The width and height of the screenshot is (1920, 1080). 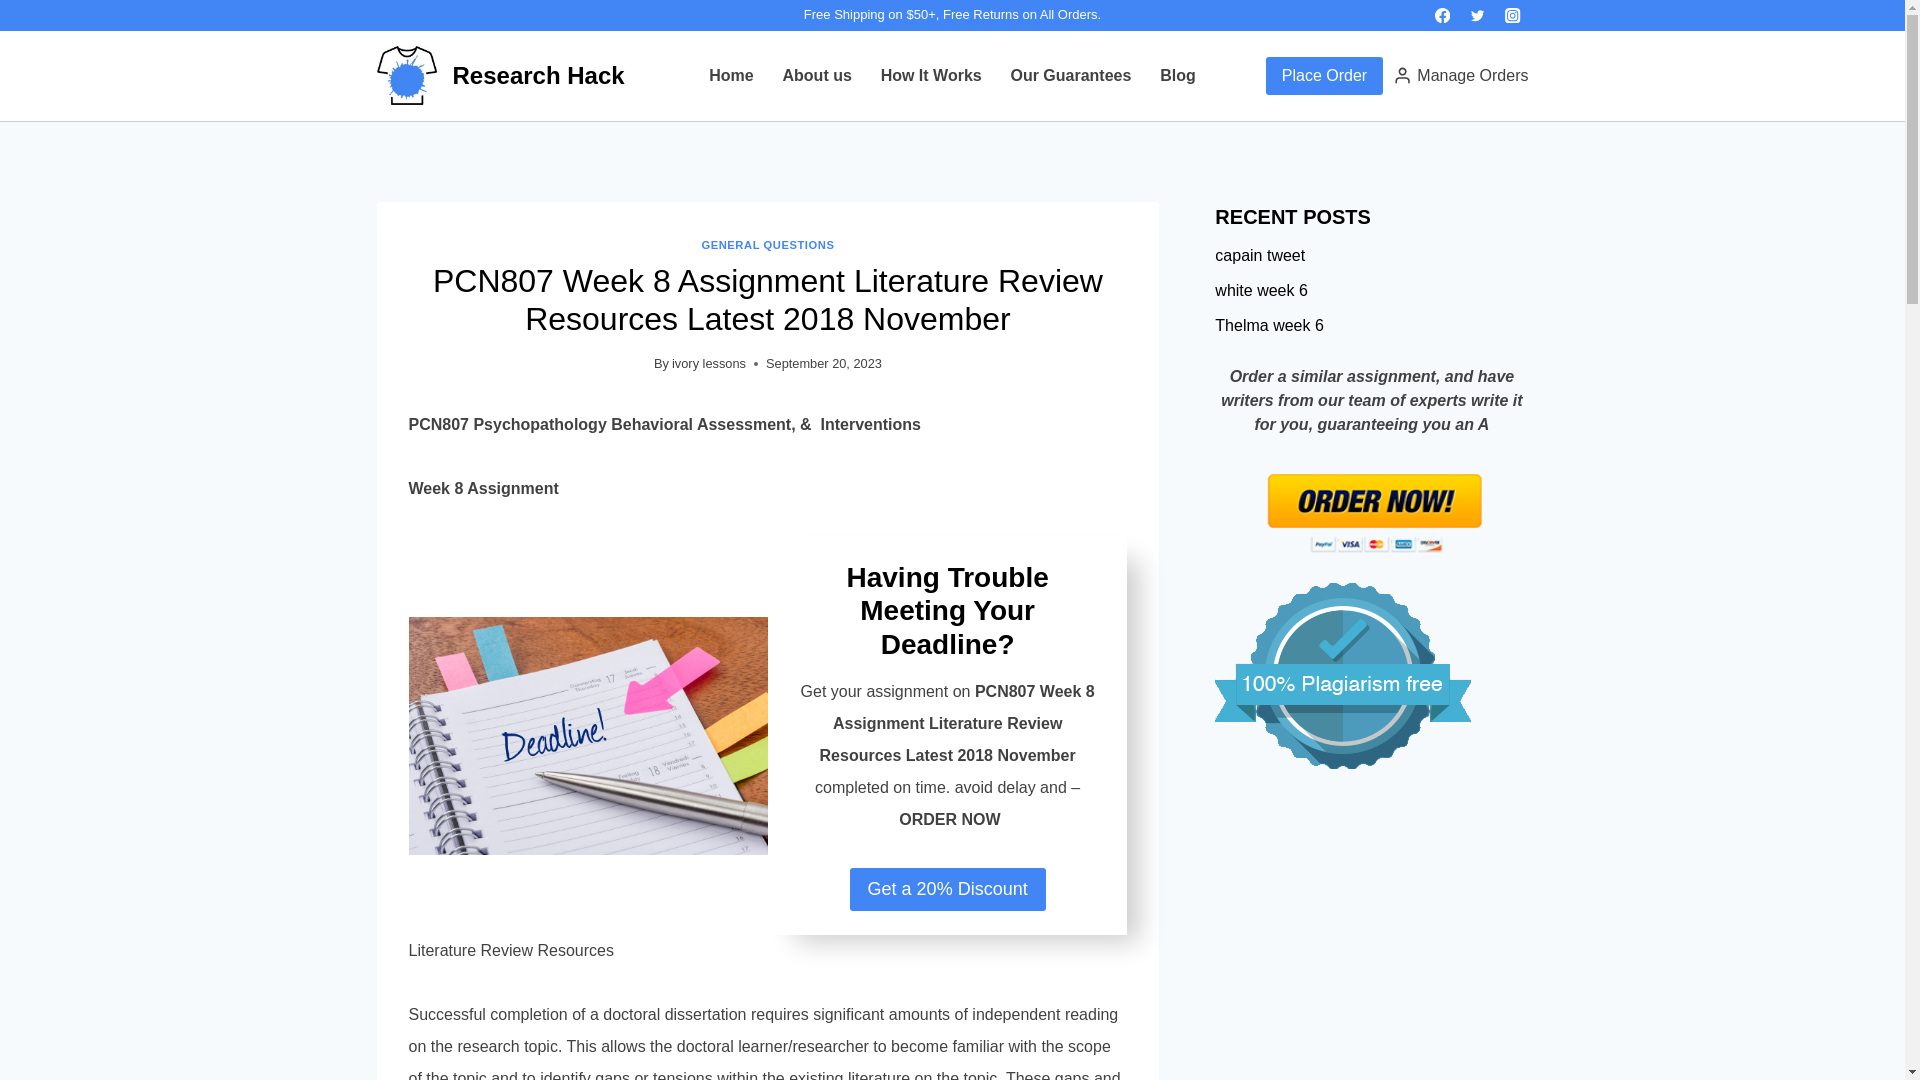 What do you see at coordinates (1460, 75) in the screenshot?
I see `Manage Orders` at bounding box center [1460, 75].